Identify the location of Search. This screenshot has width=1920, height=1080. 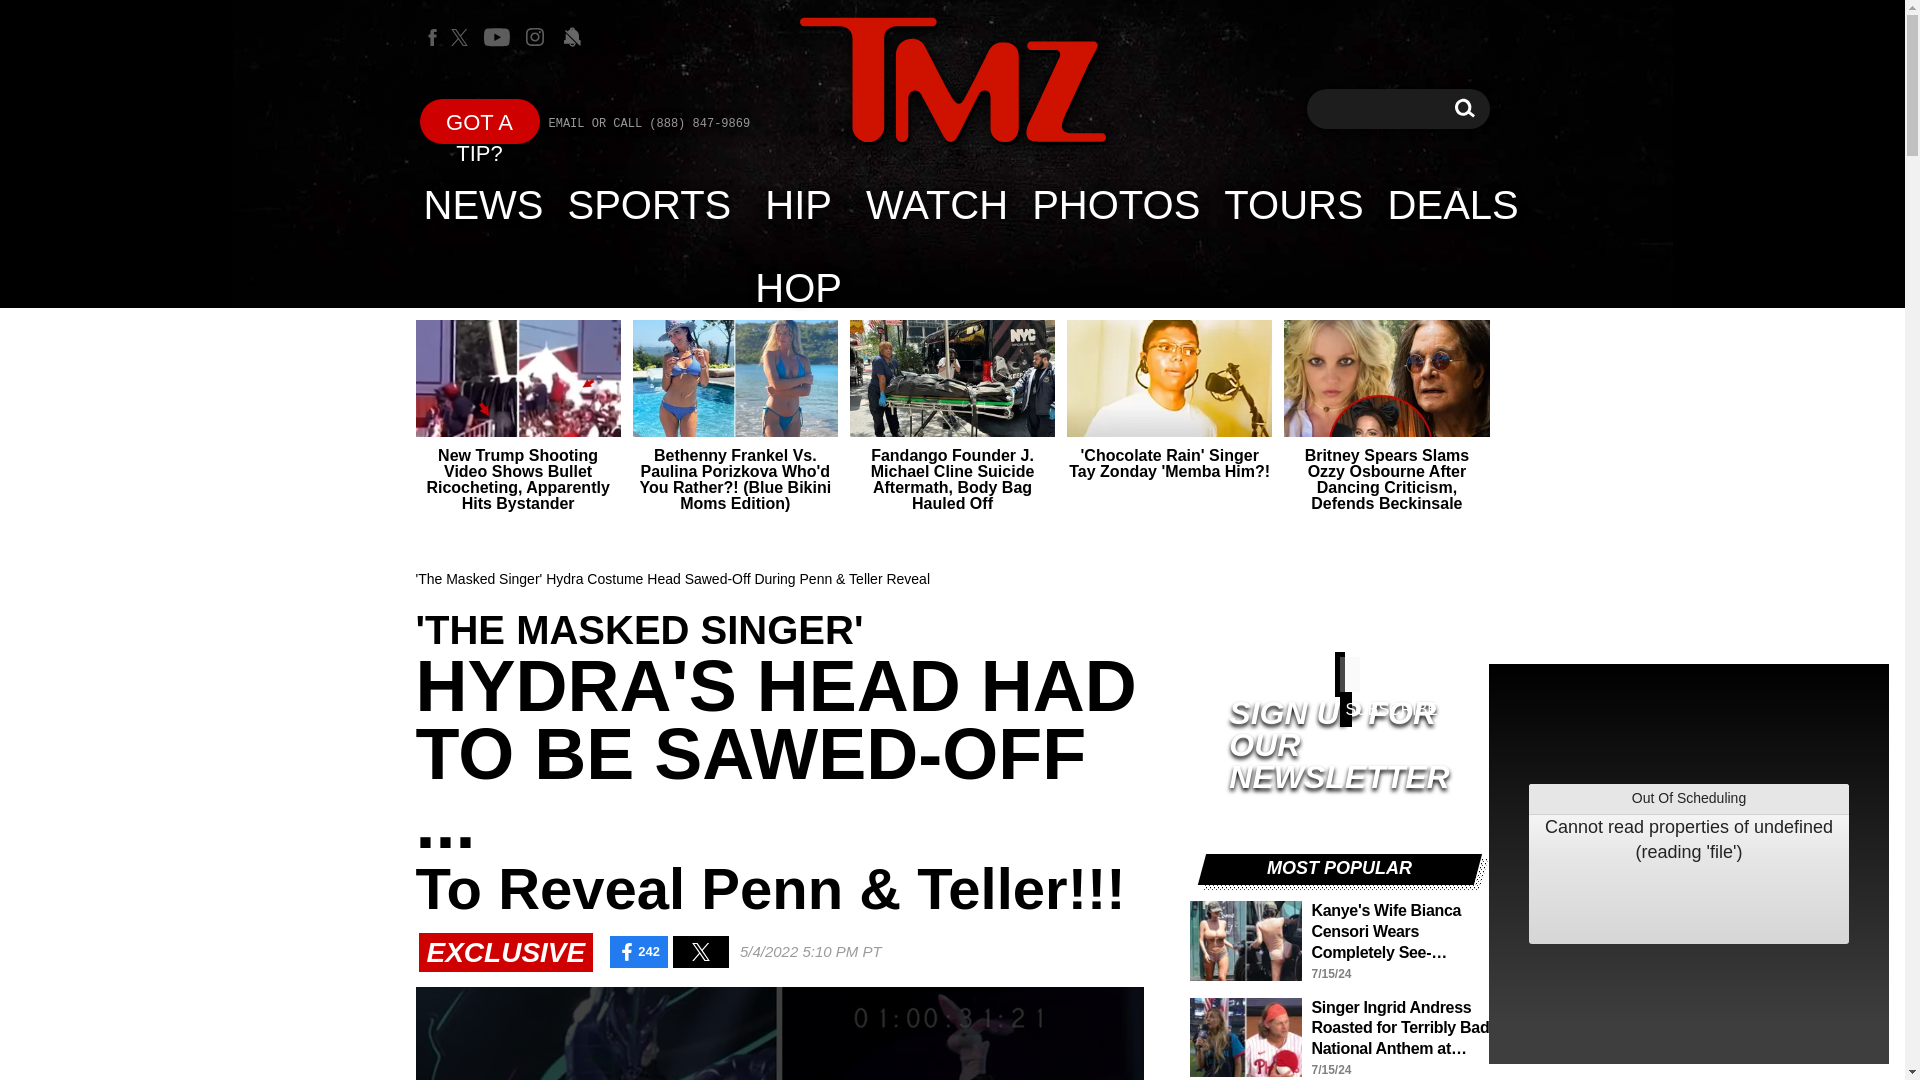
(1464, 108).